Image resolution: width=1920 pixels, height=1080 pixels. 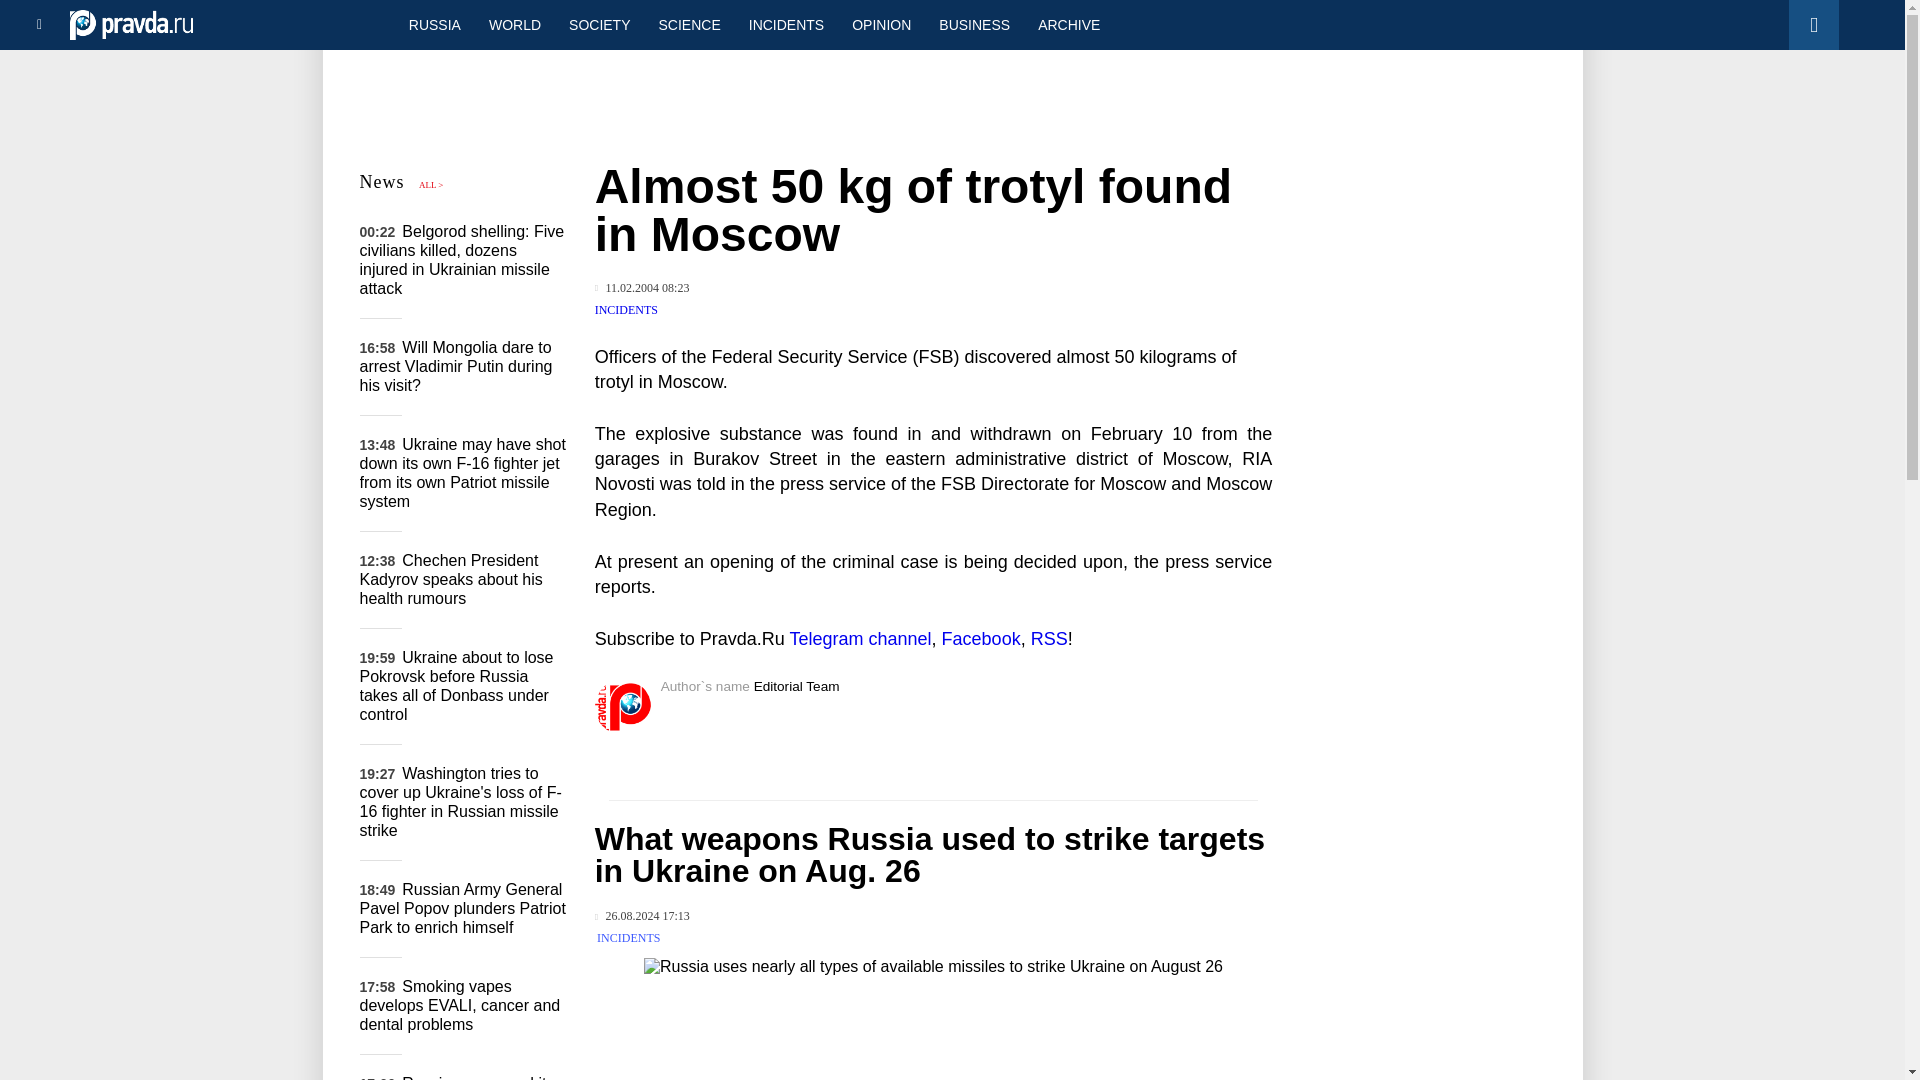 I want to click on Chechen President Kadyrov speaks about his health rumours, so click(x=452, y=578).